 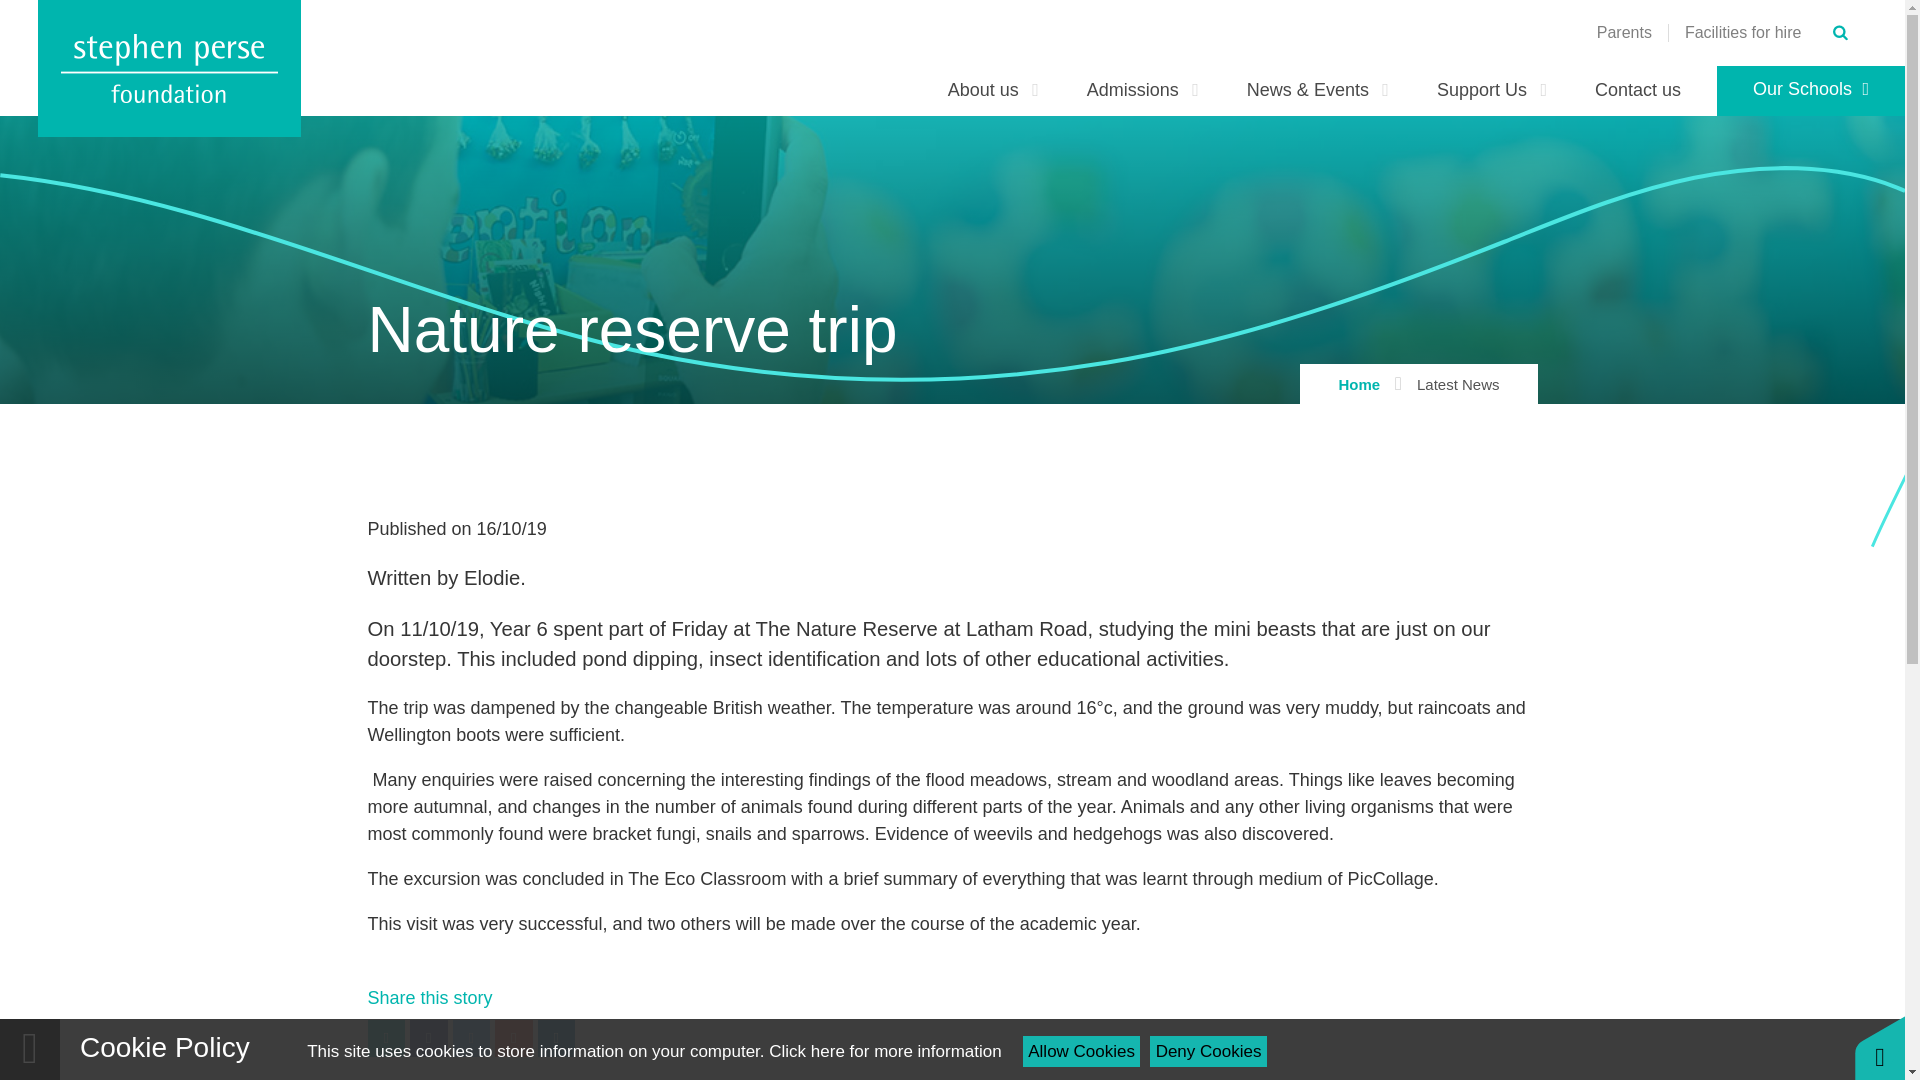 I want to click on Facilities for hire, so click(x=1742, y=32).